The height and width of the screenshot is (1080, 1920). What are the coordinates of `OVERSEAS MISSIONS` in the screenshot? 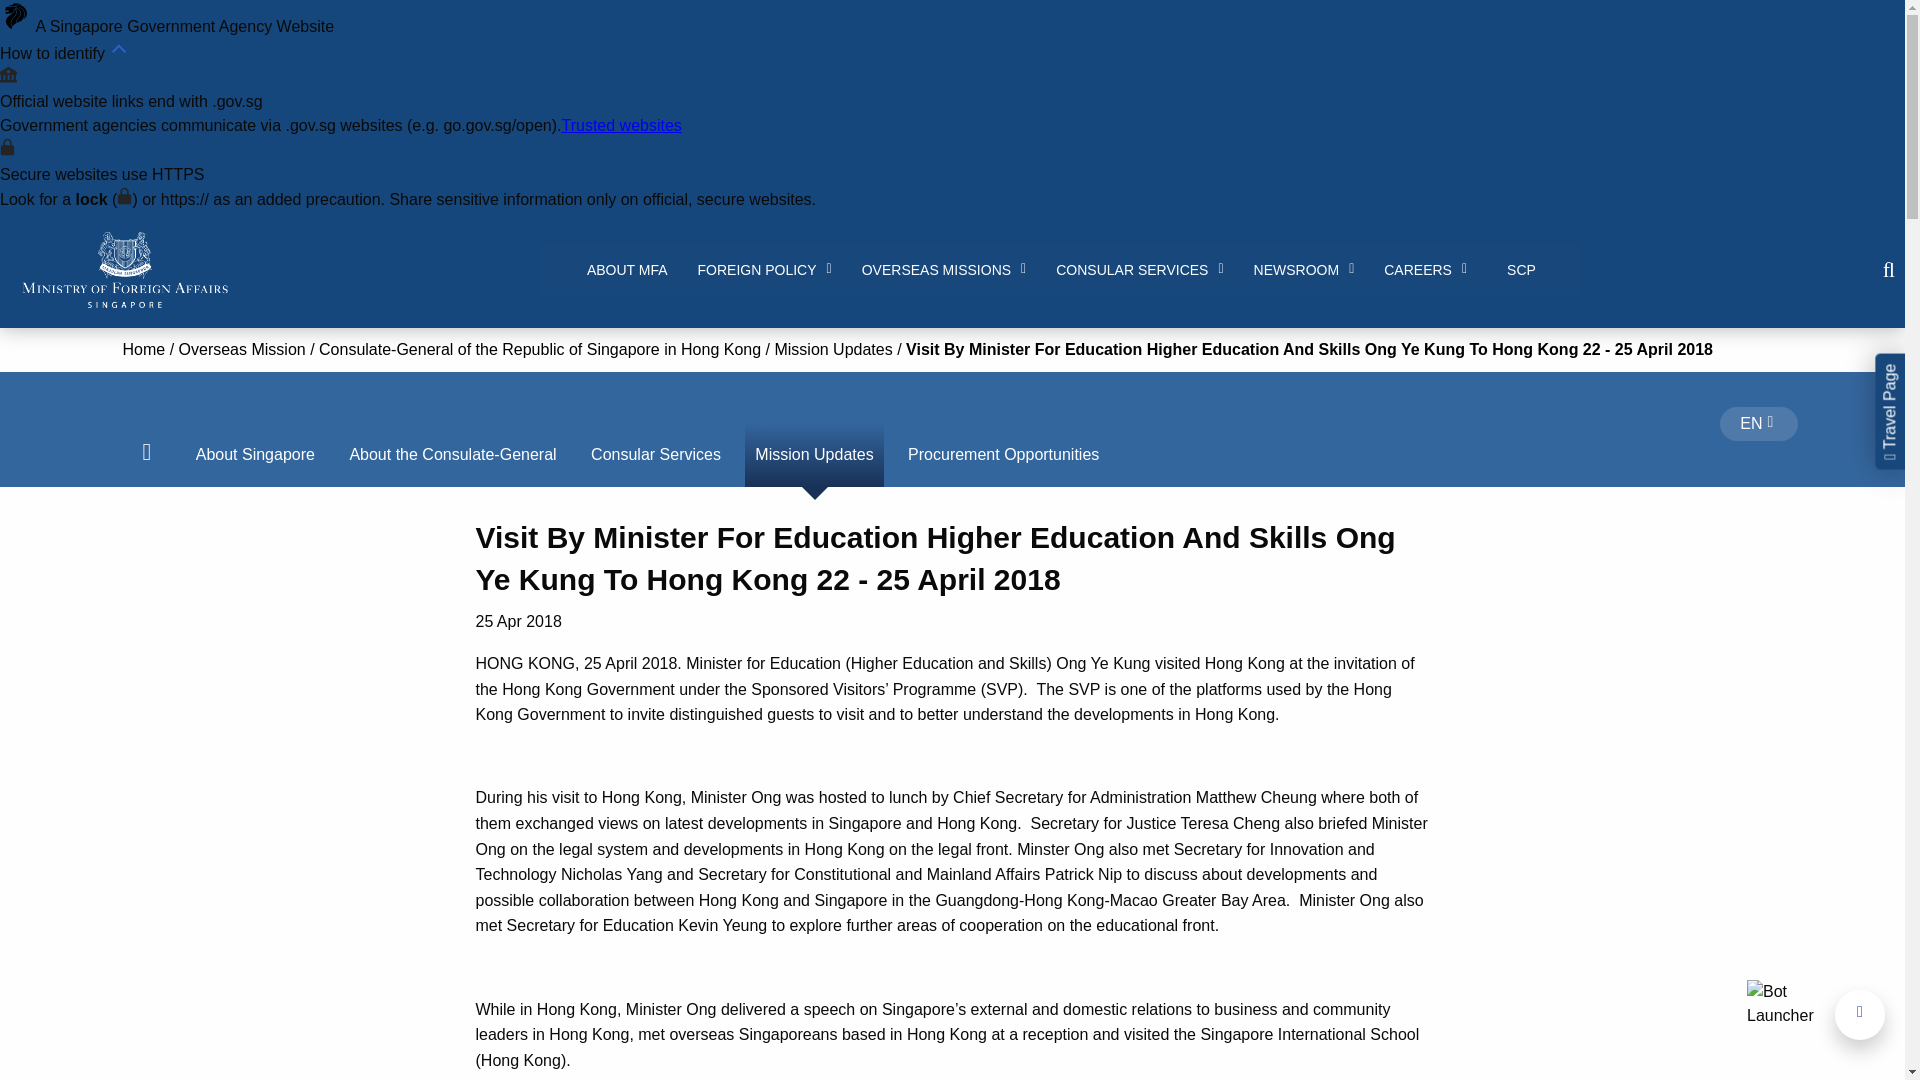 It's located at (944, 270).